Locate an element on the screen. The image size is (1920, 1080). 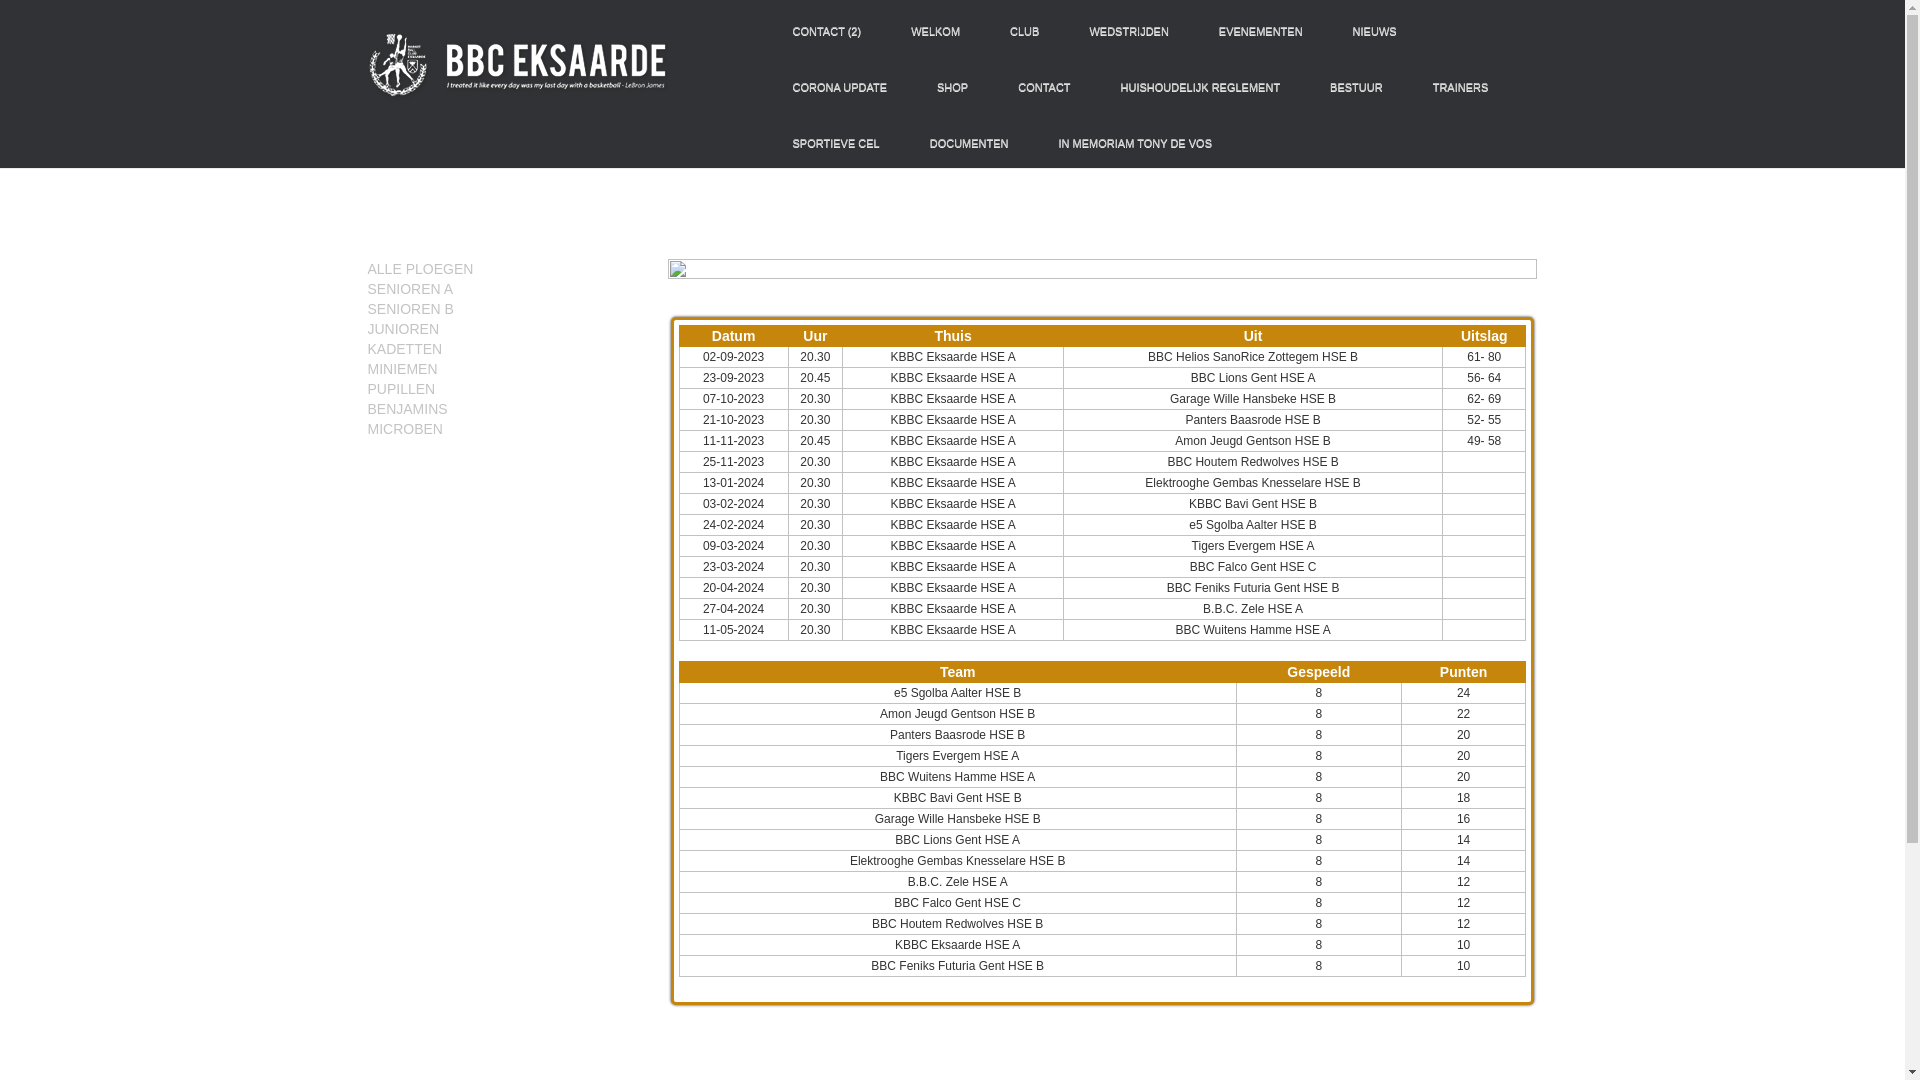
KADETTEN is located at coordinates (503, 349).